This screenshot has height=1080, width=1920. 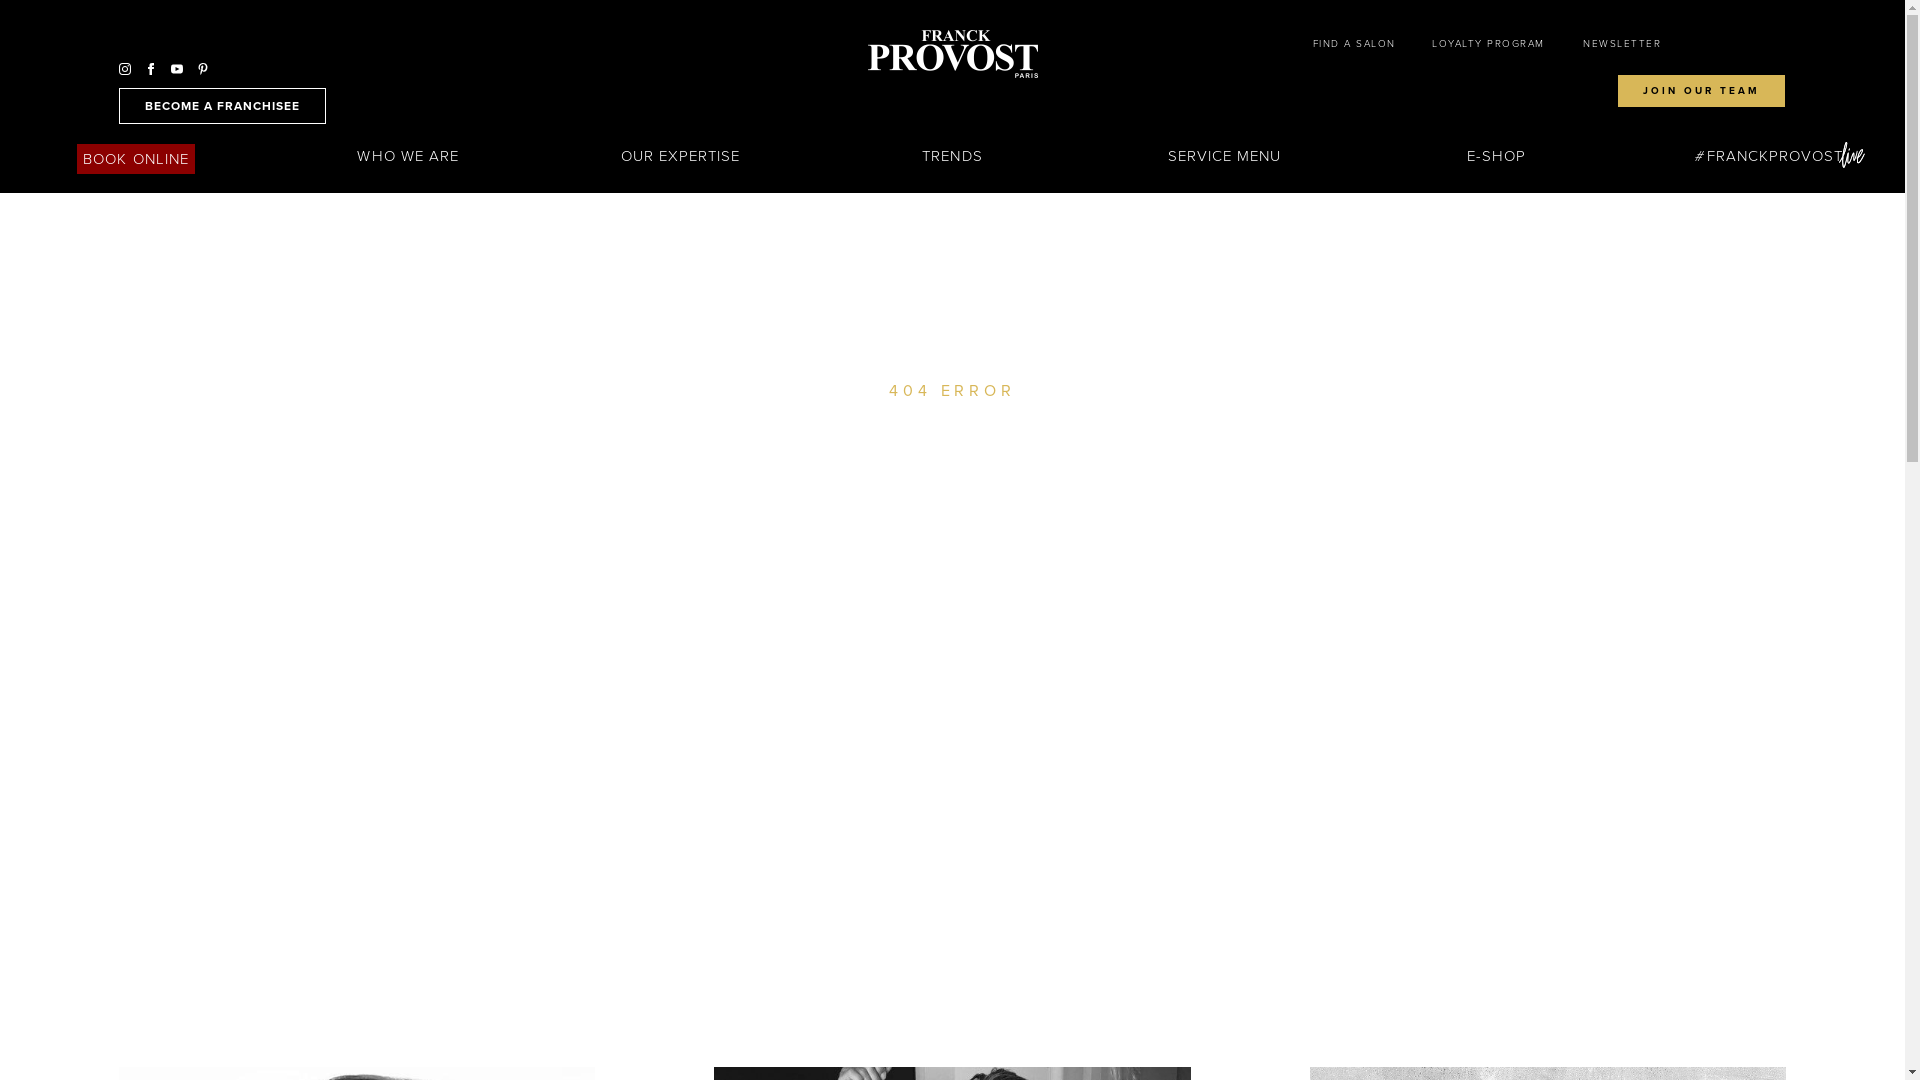 What do you see at coordinates (136, 159) in the screenshot?
I see `BOOK ONLINE` at bounding box center [136, 159].